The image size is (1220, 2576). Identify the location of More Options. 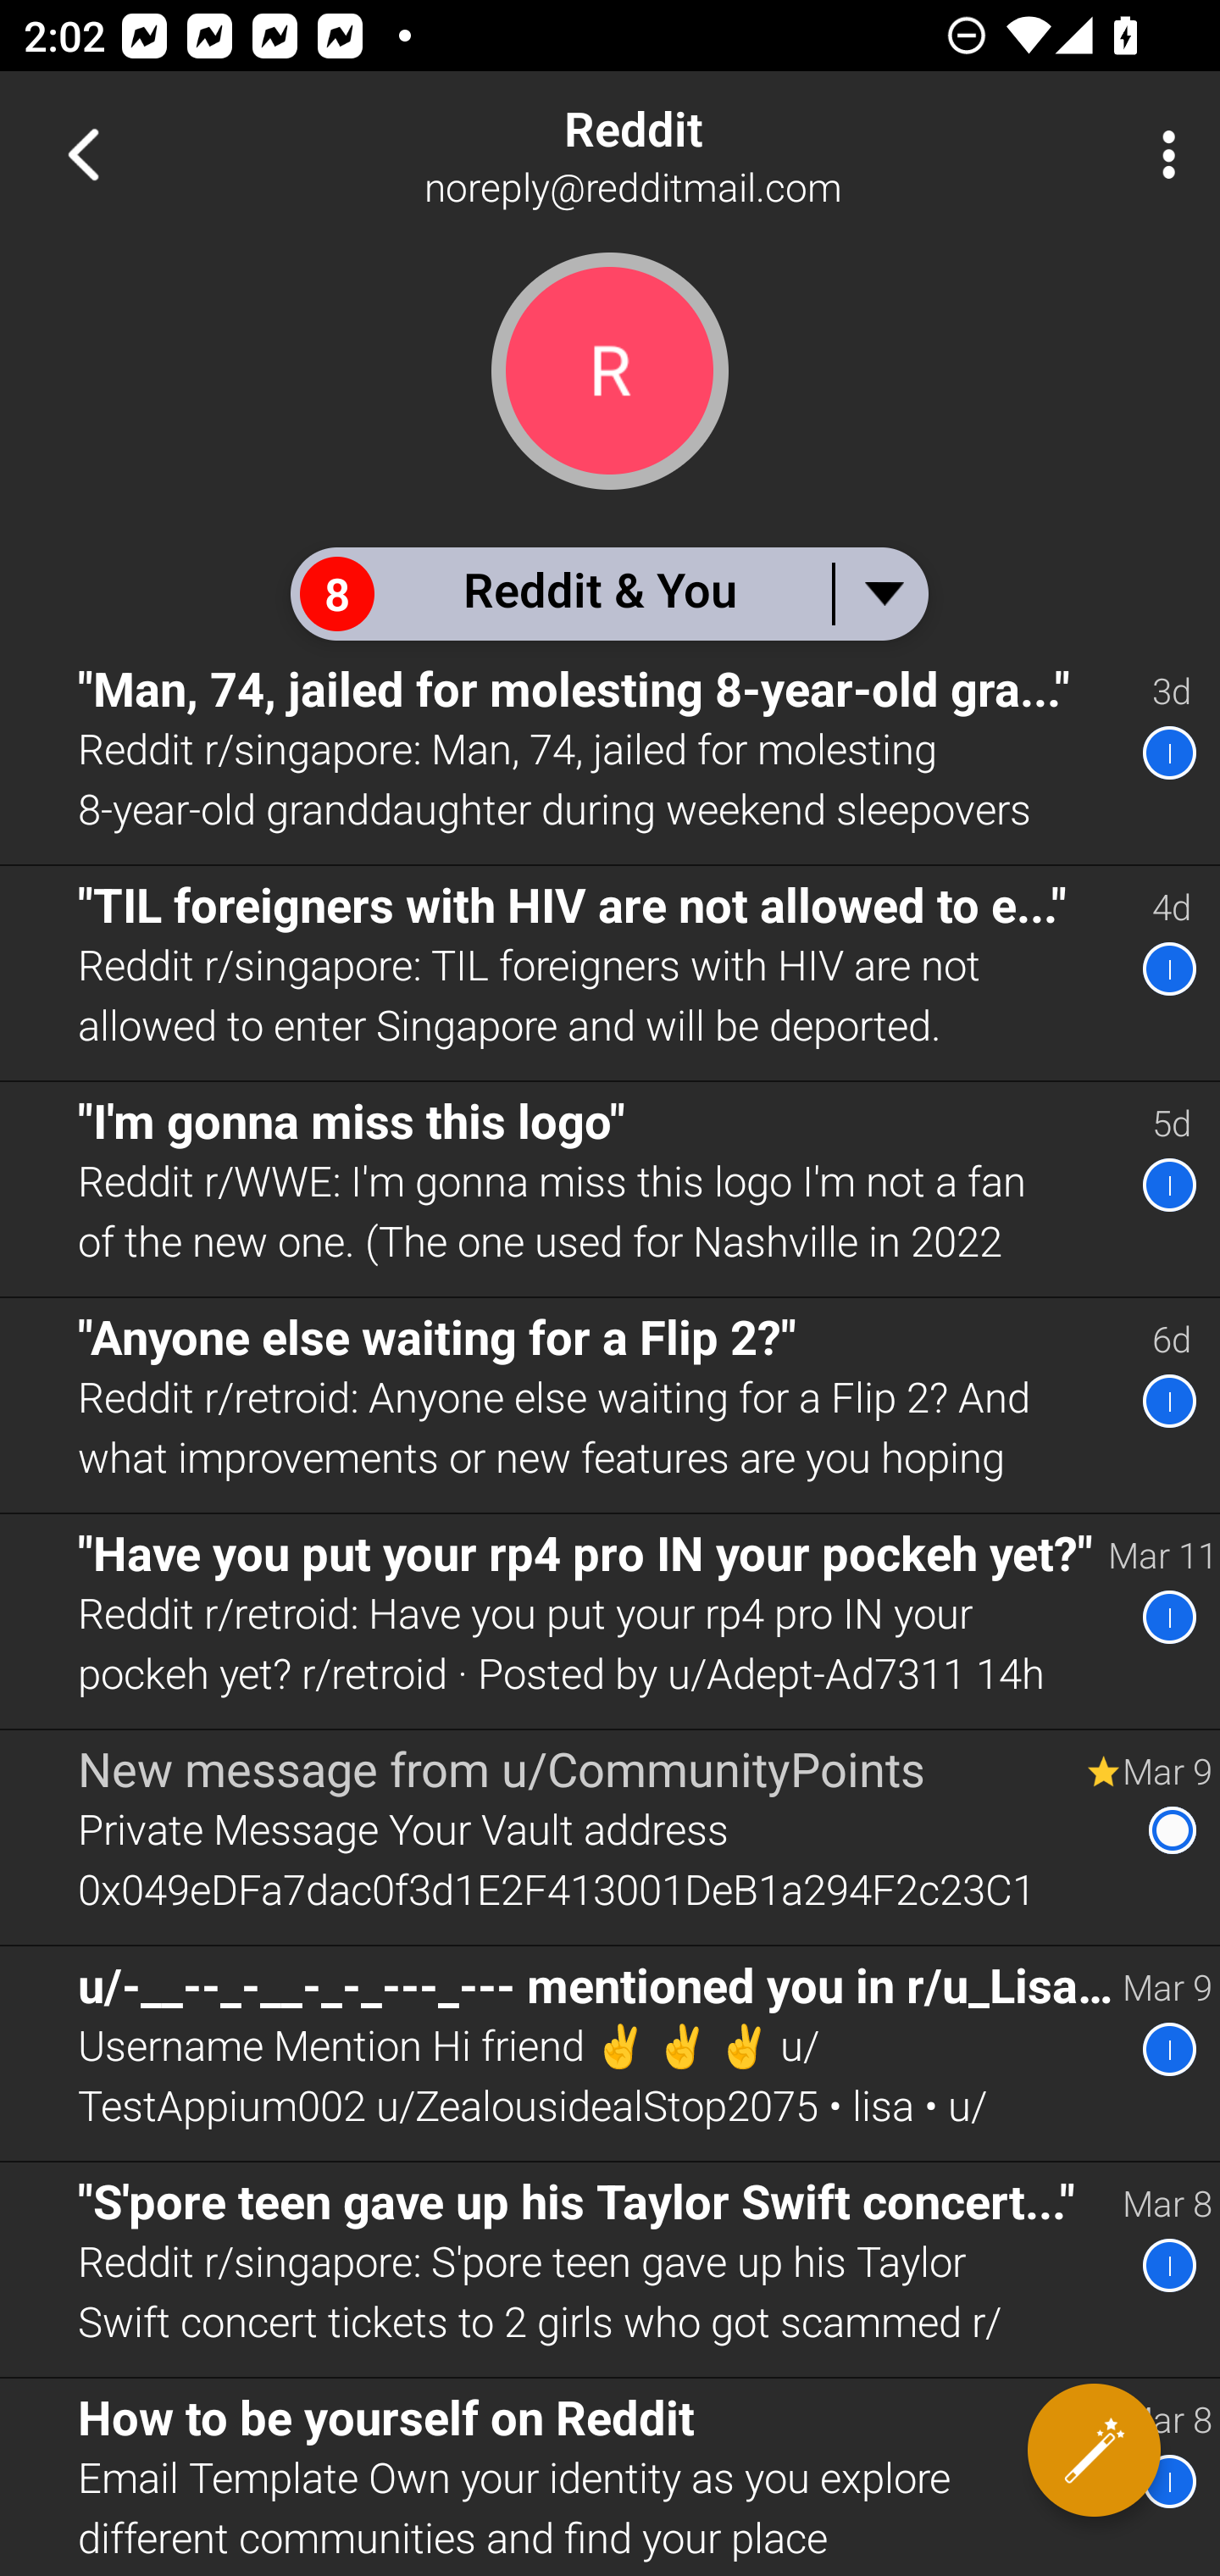
(1161, 154).